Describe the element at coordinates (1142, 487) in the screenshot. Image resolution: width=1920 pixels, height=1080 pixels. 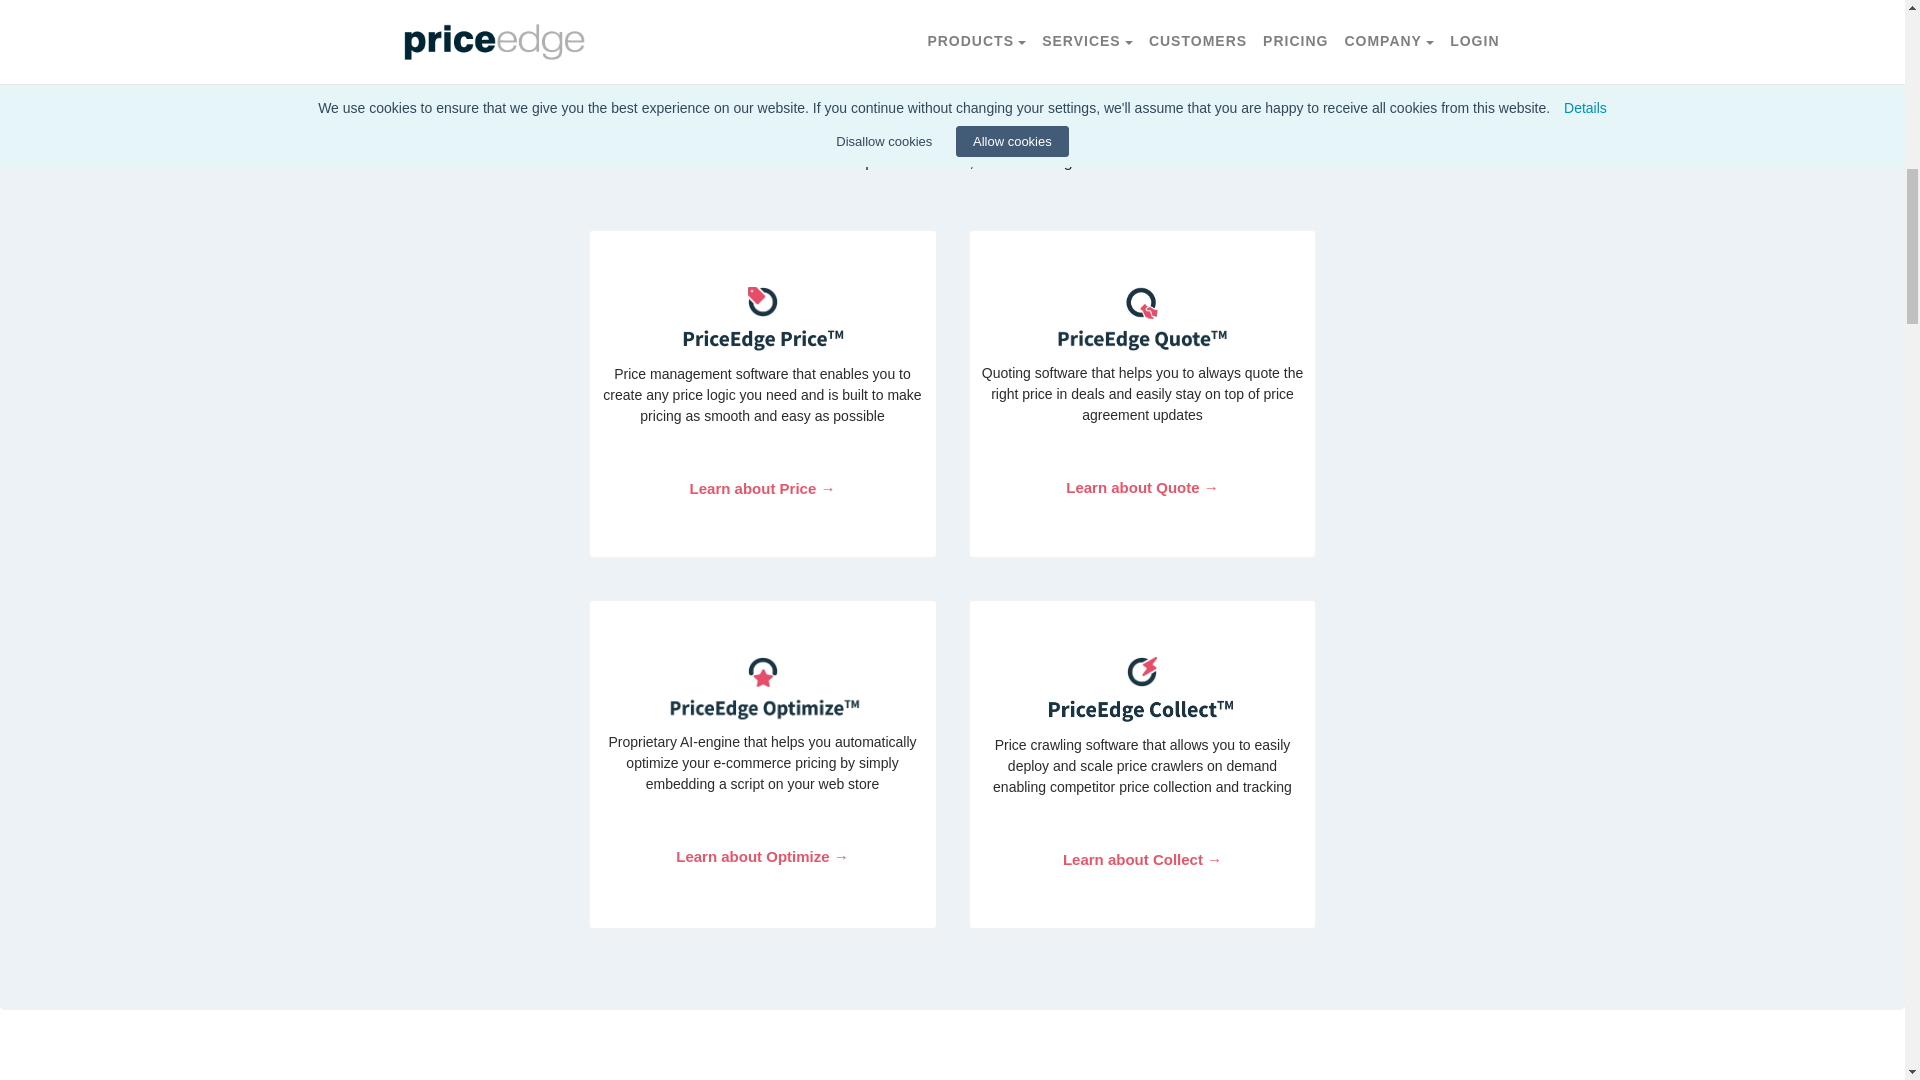
I see `Learn about Quote` at that location.